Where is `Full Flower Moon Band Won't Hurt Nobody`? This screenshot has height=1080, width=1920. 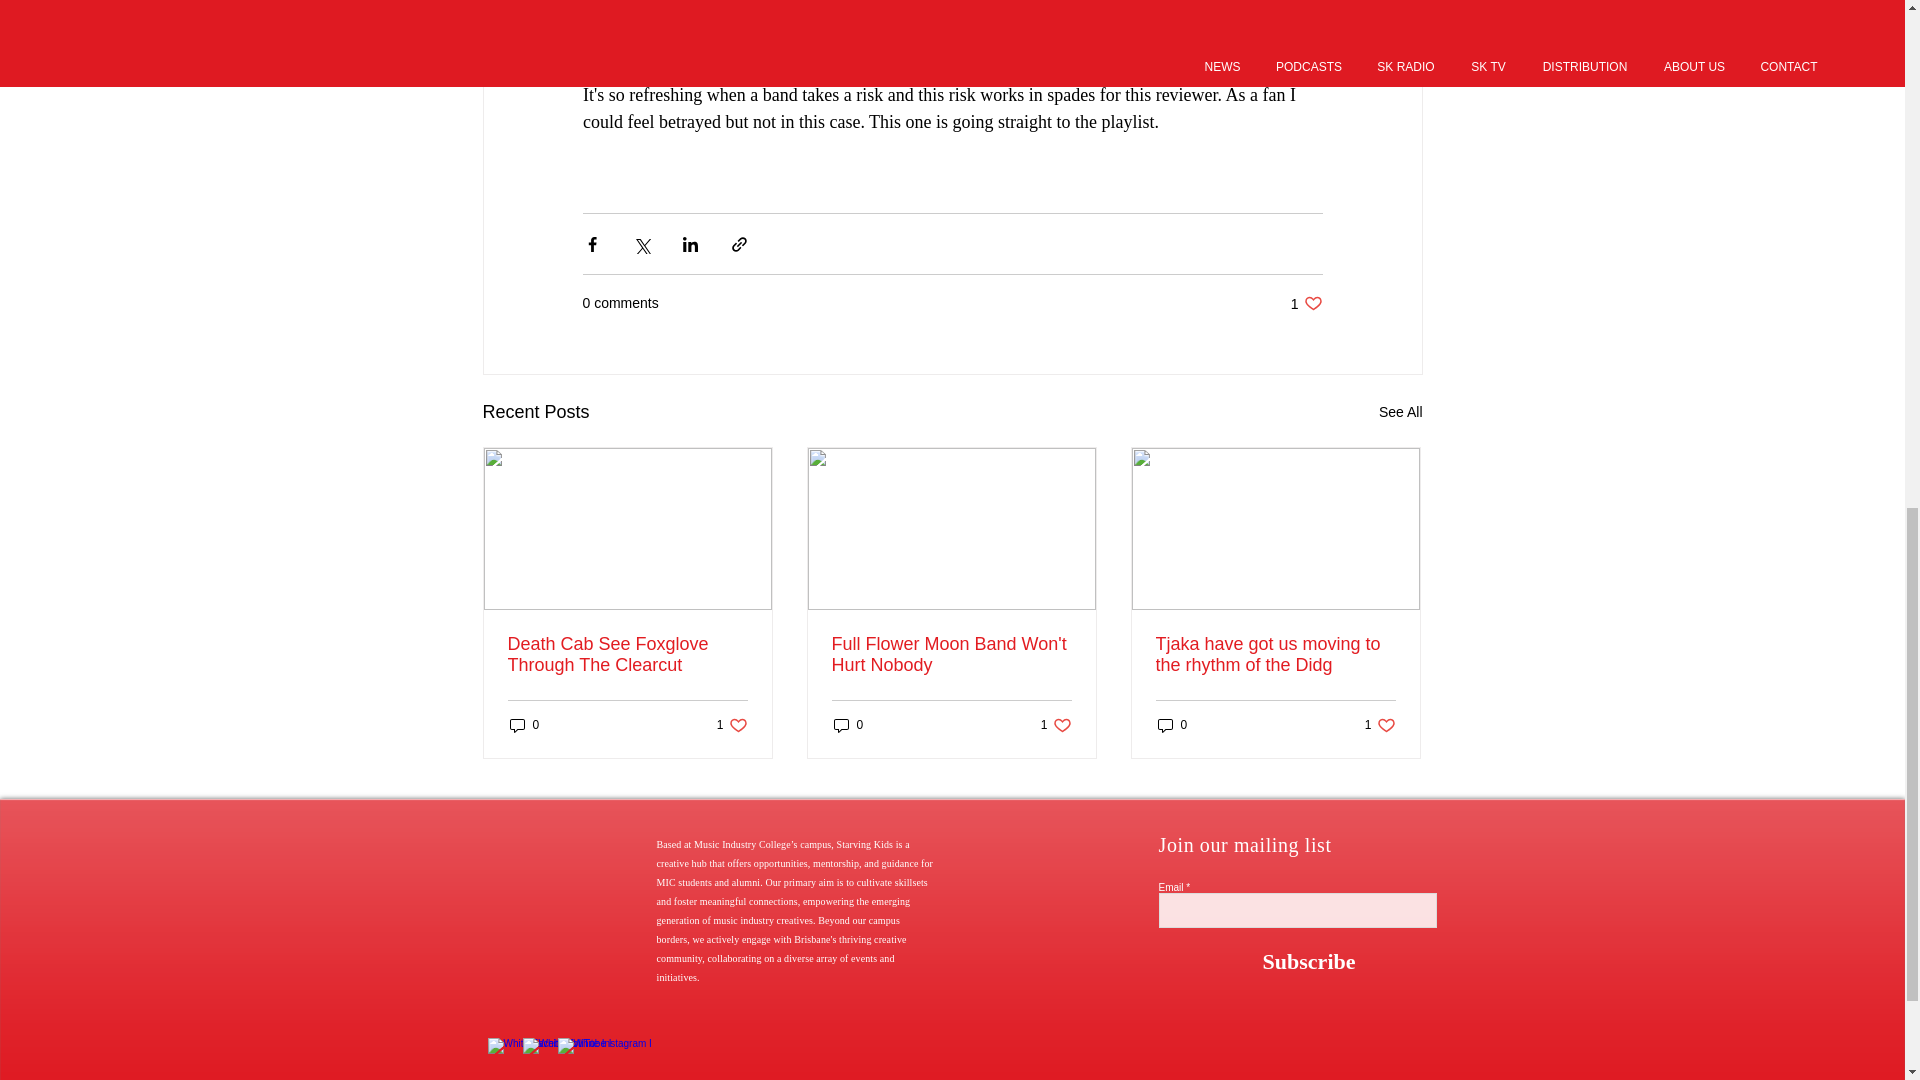
Full Flower Moon Band Won't Hurt Nobody is located at coordinates (1172, 726).